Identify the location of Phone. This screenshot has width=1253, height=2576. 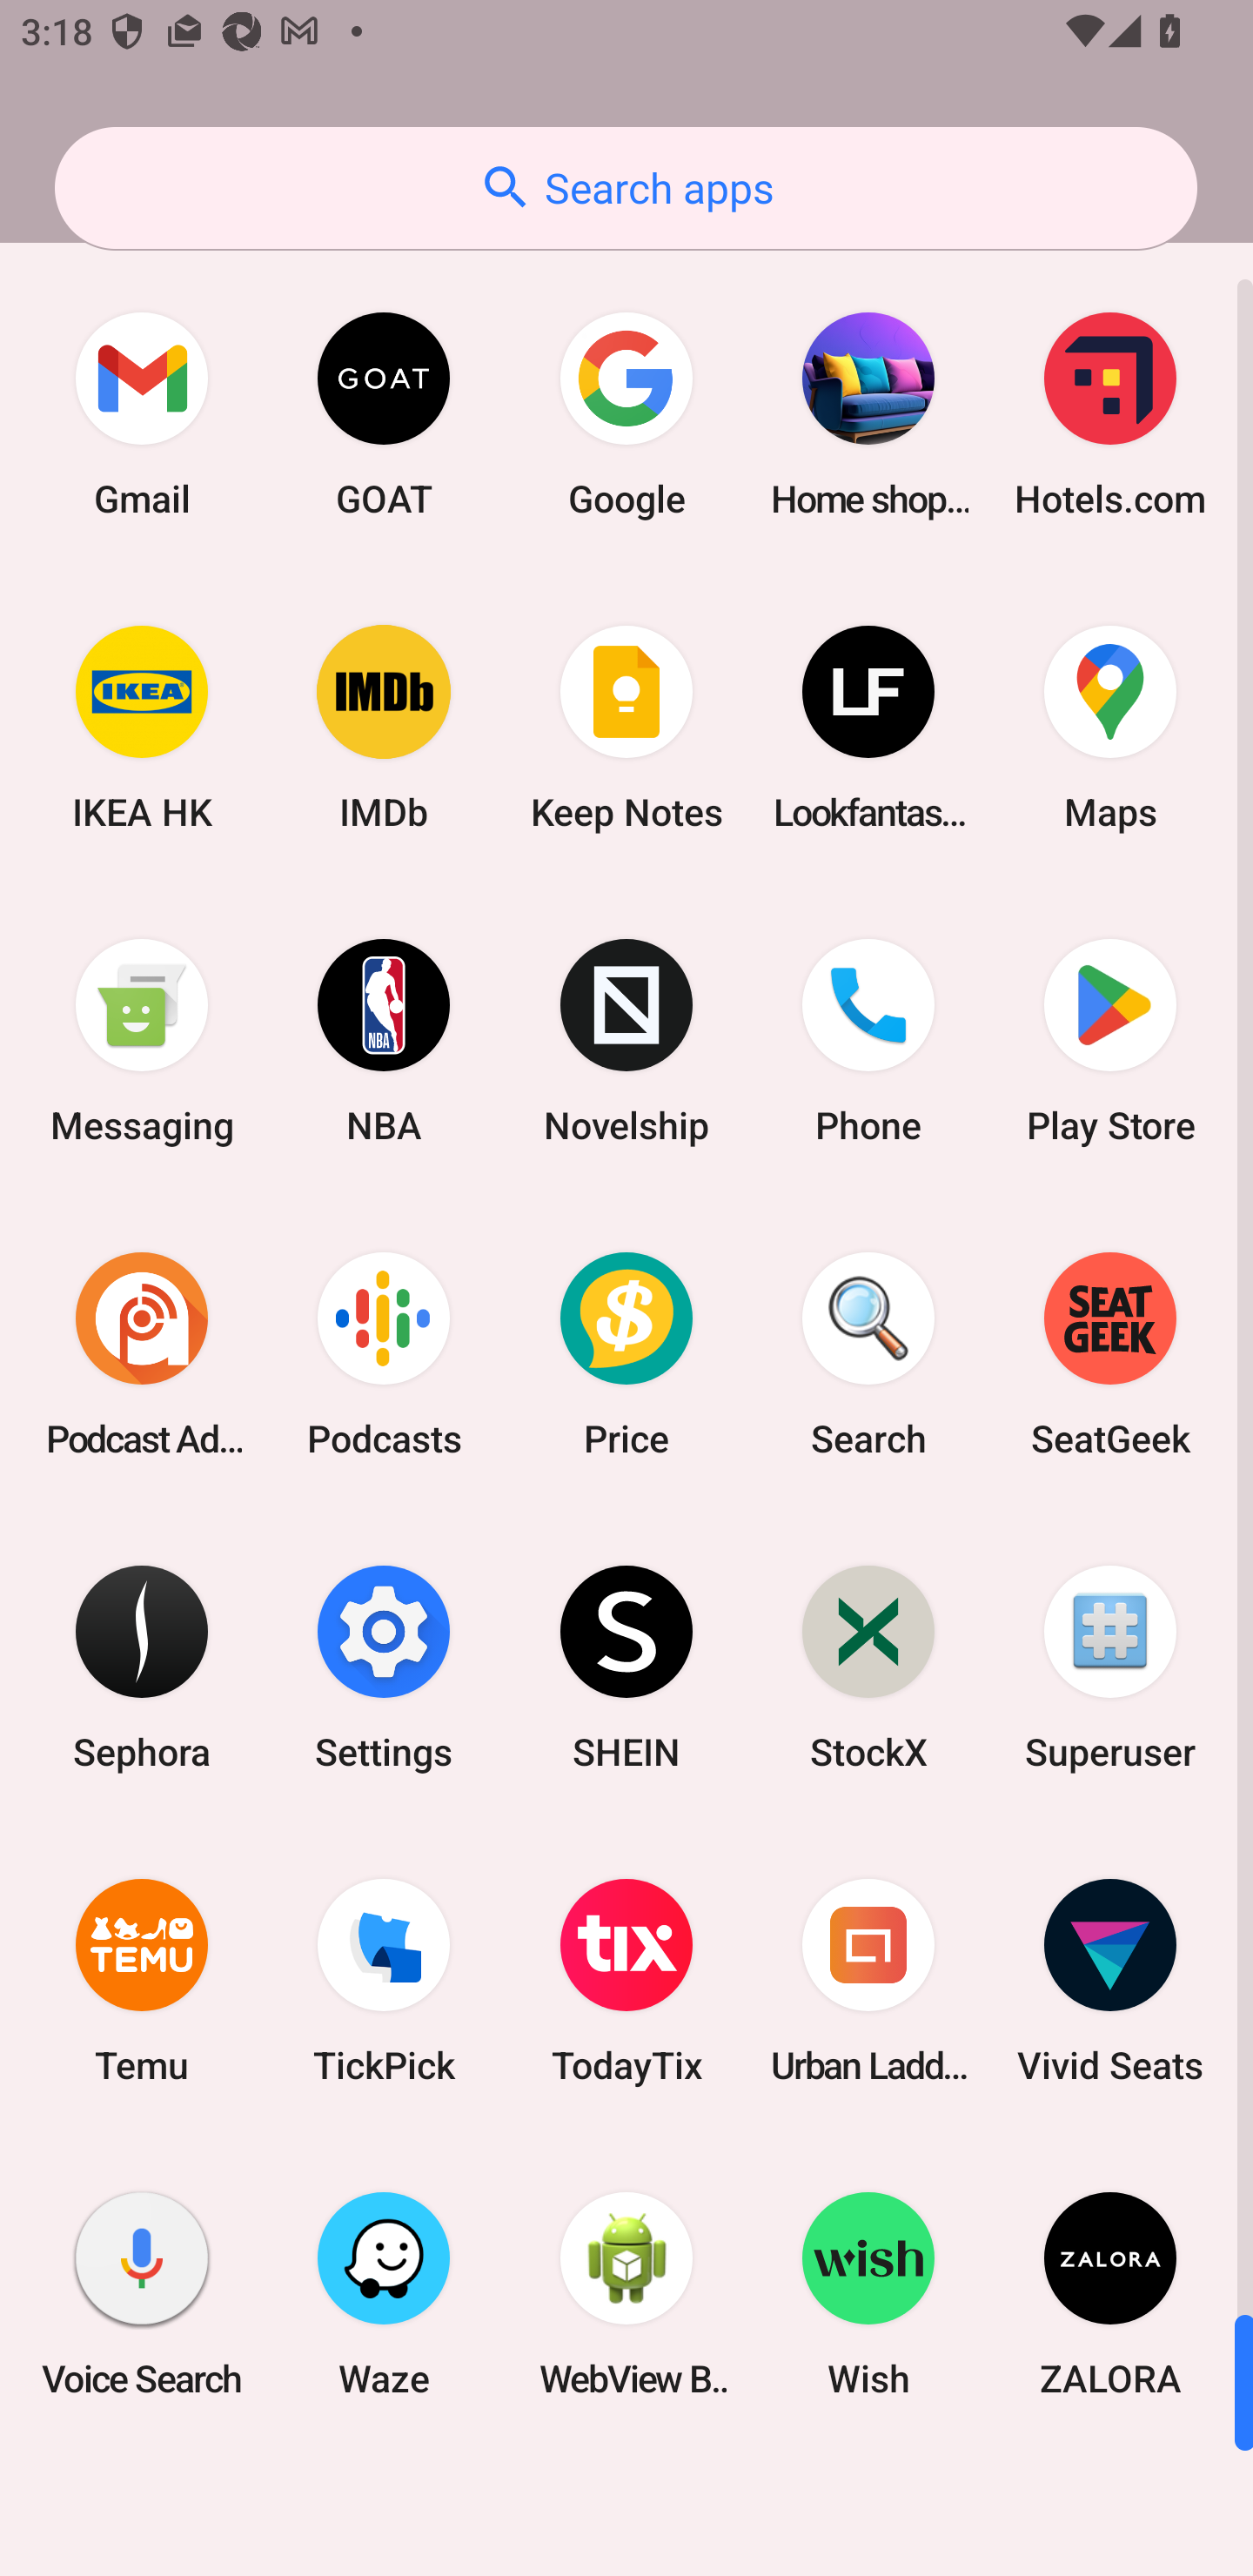
(868, 1041).